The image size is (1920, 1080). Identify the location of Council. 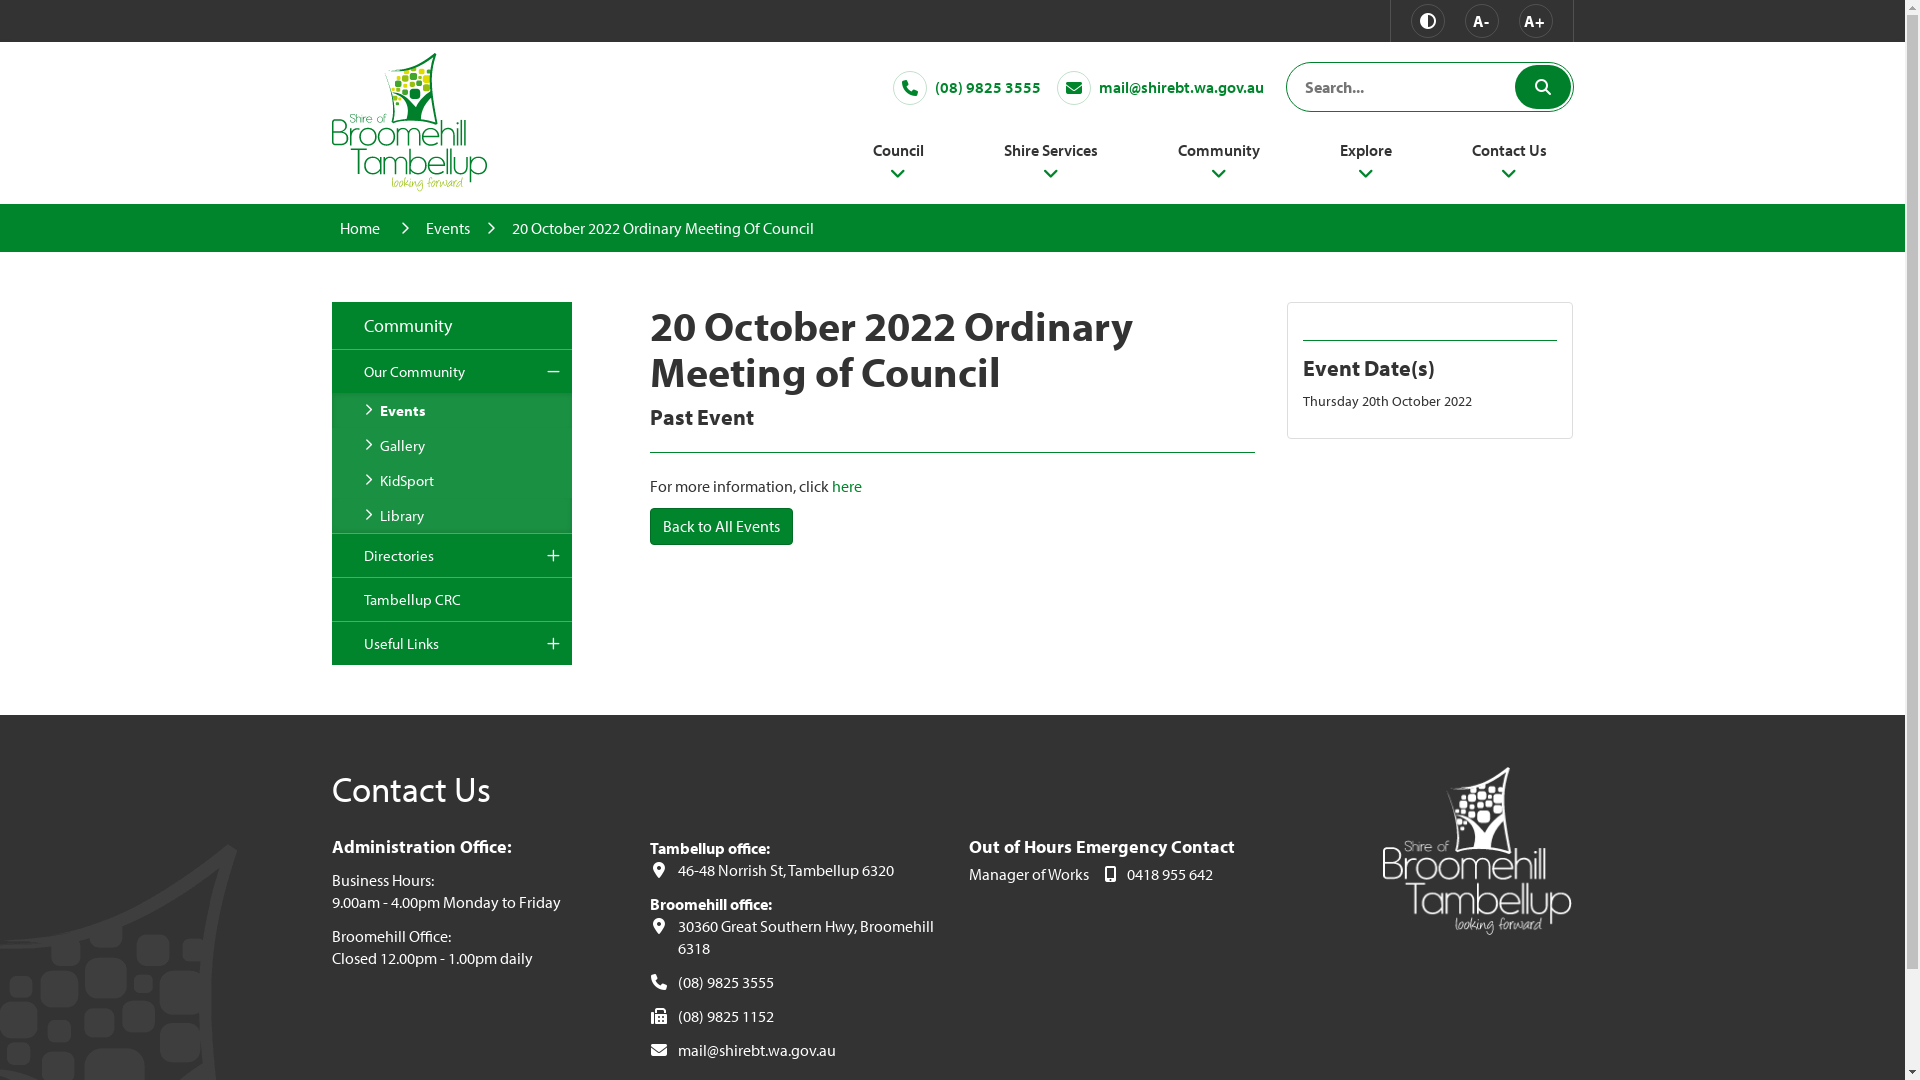
(898, 166).